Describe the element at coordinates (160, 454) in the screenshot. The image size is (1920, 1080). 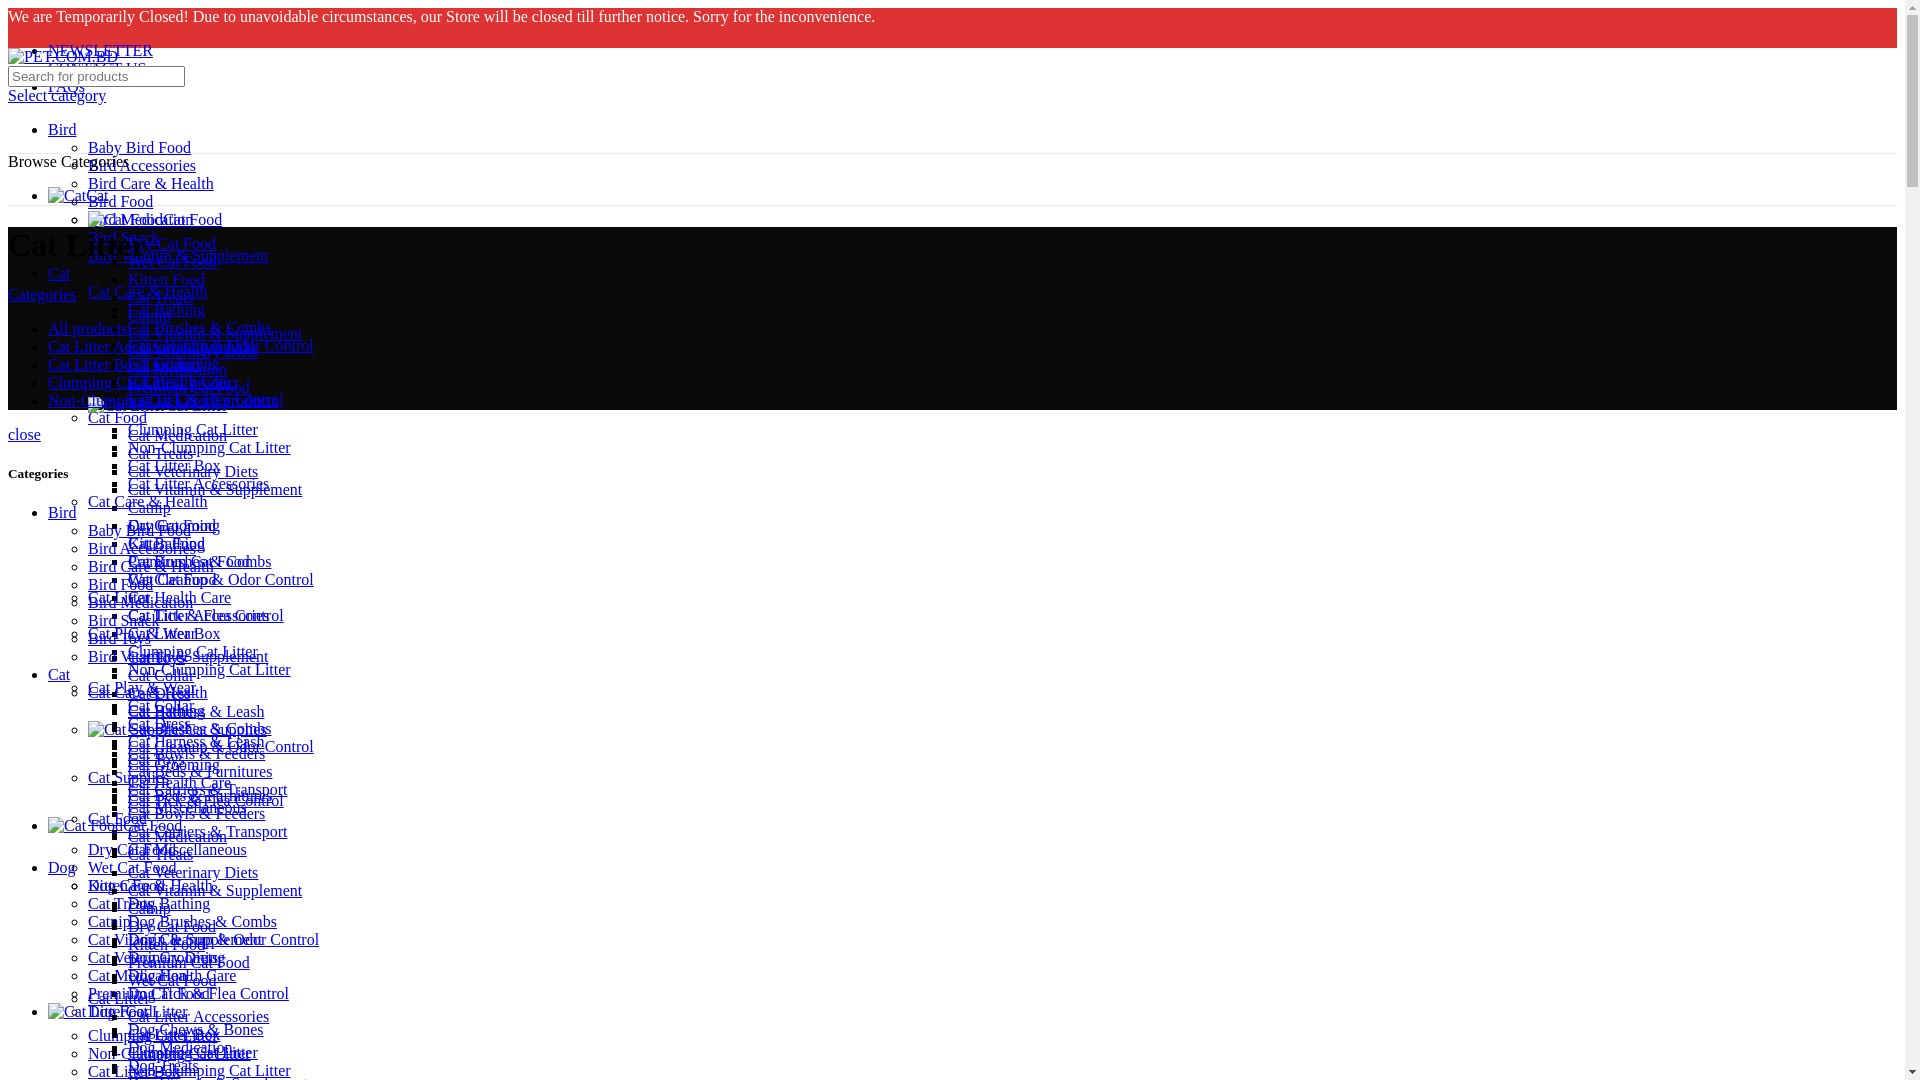
I see `Cat Treats` at that location.